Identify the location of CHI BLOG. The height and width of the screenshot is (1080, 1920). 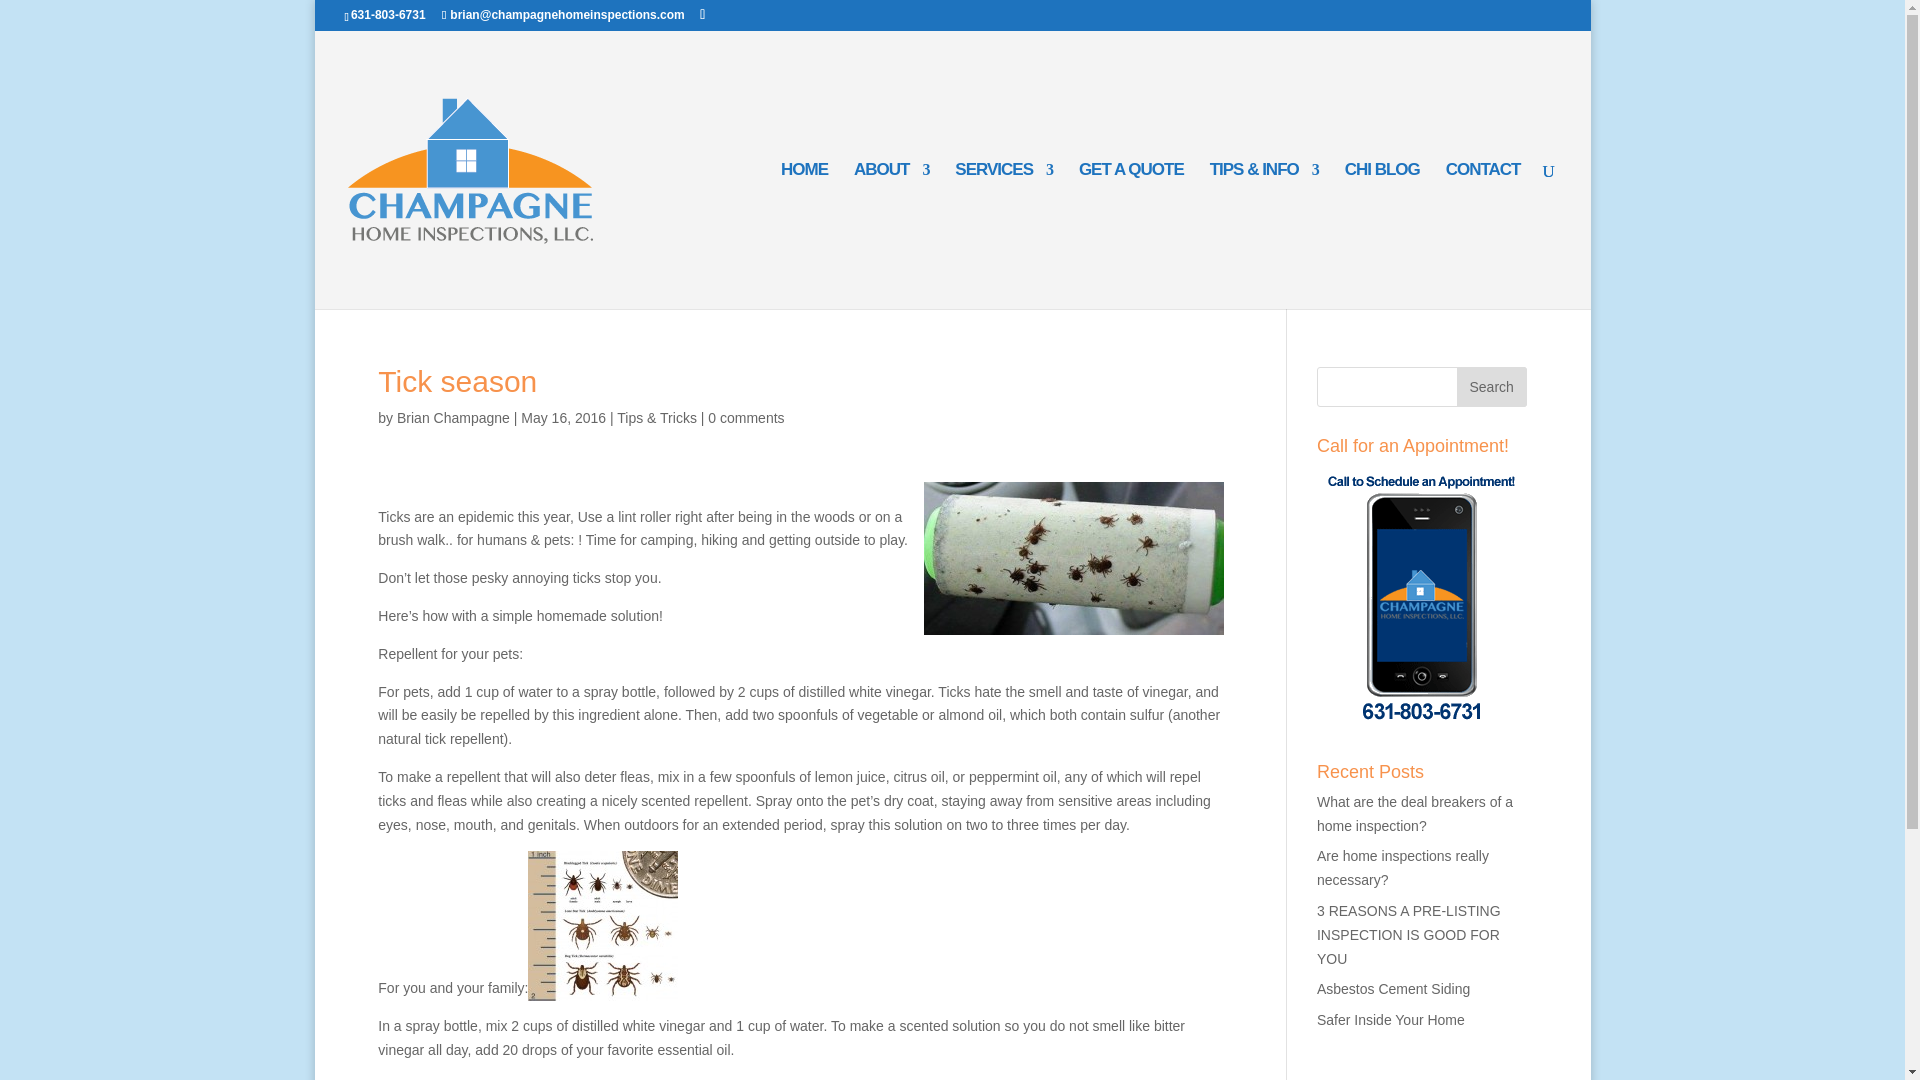
(1382, 236).